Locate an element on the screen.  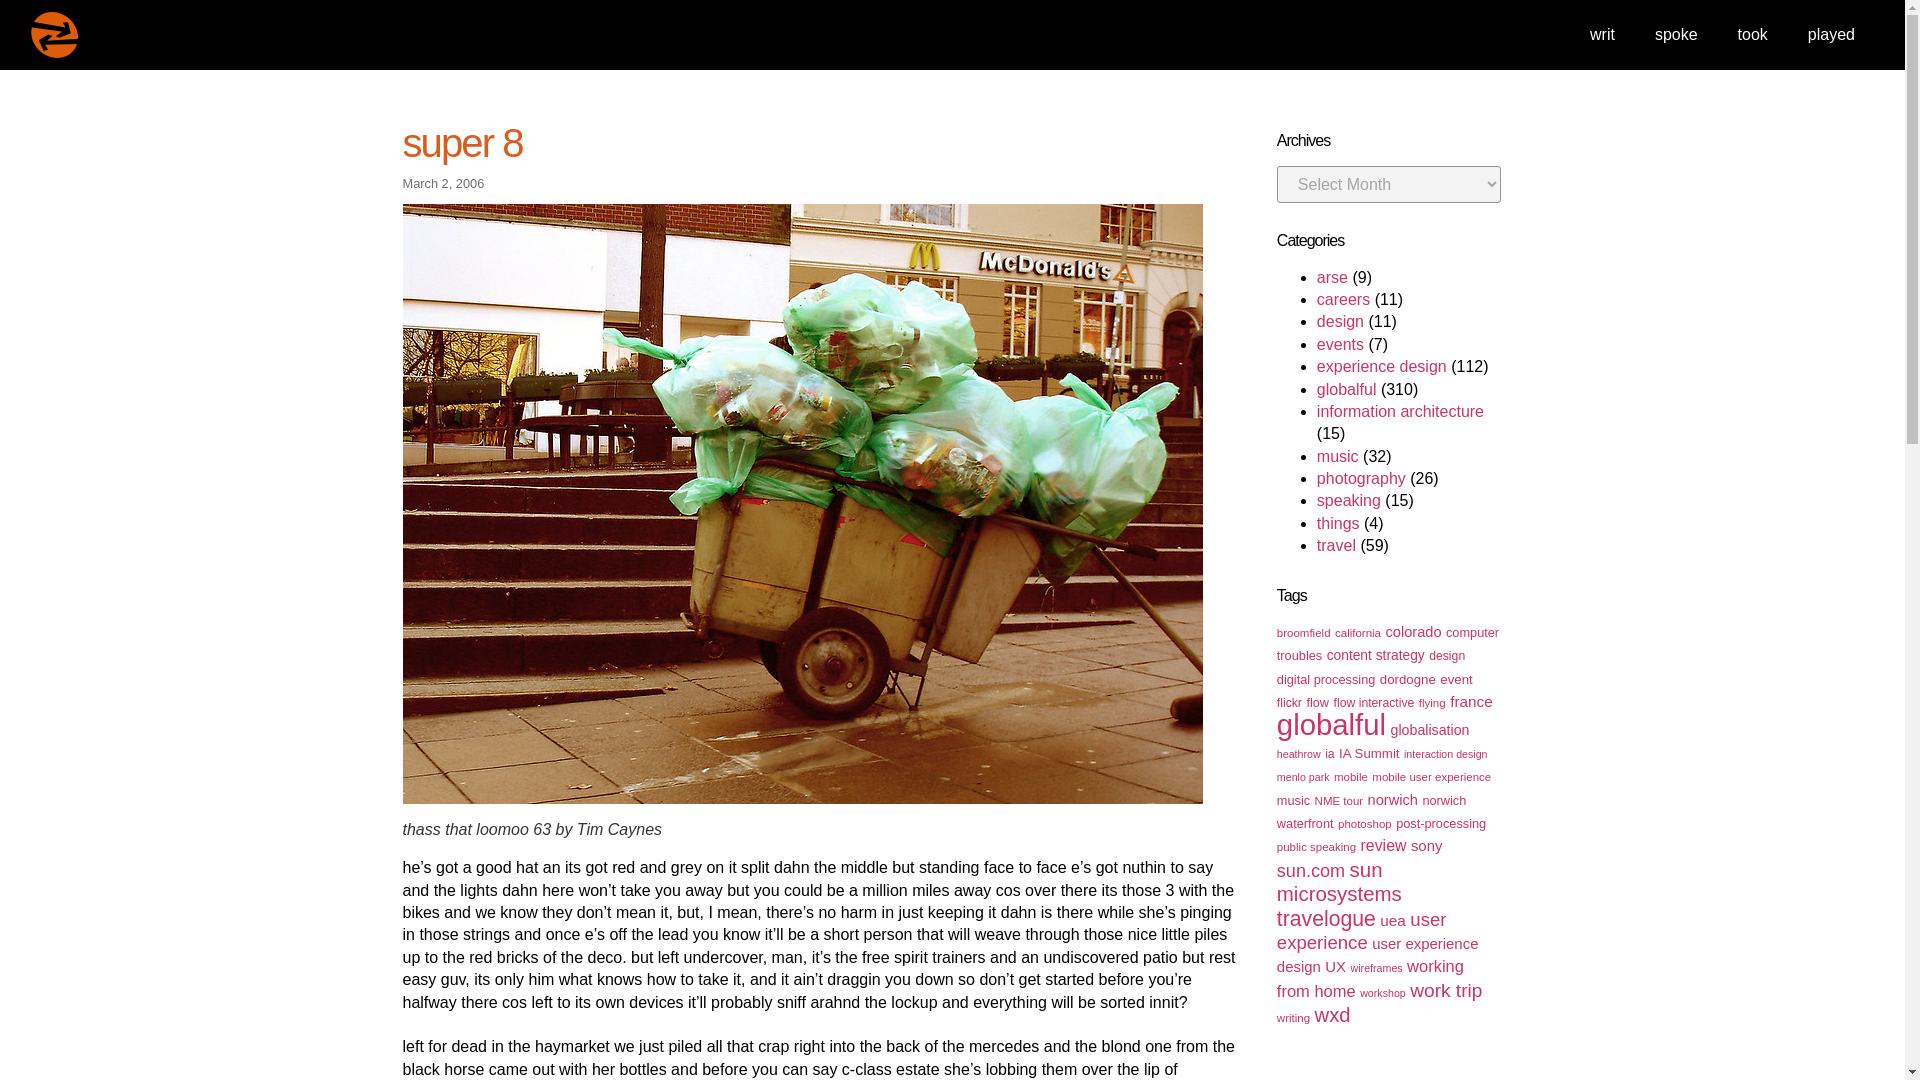
played is located at coordinates (1831, 34).